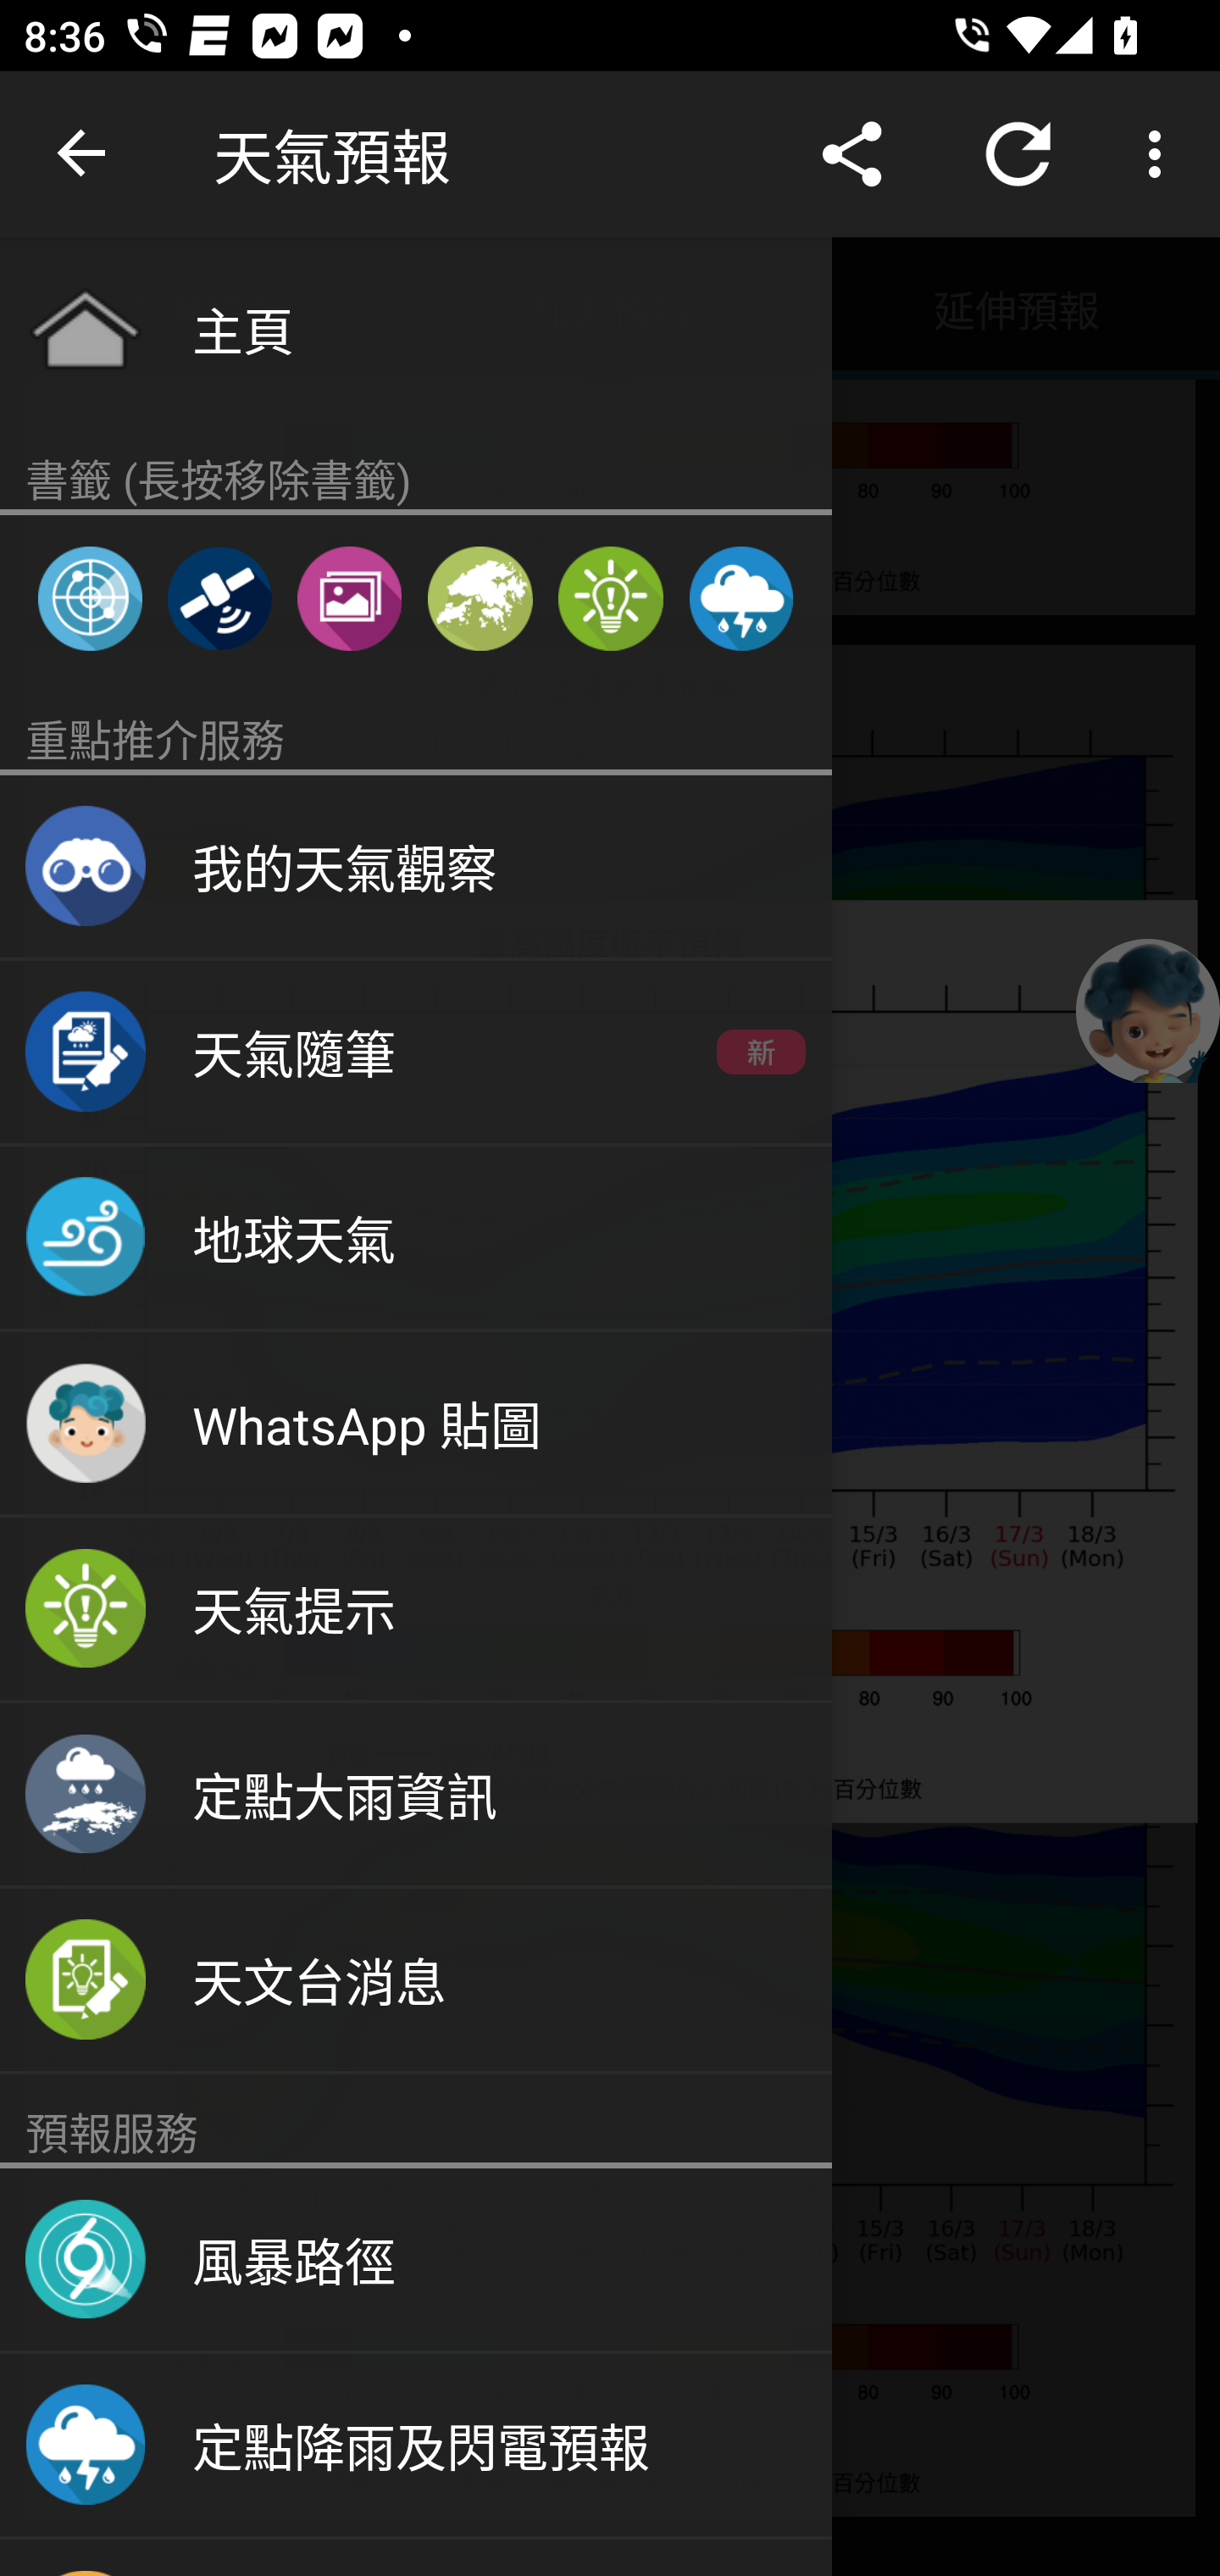  What do you see at coordinates (416, 1795) in the screenshot?
I see `定點大雨資訊` at bounding box center [416, 1795].